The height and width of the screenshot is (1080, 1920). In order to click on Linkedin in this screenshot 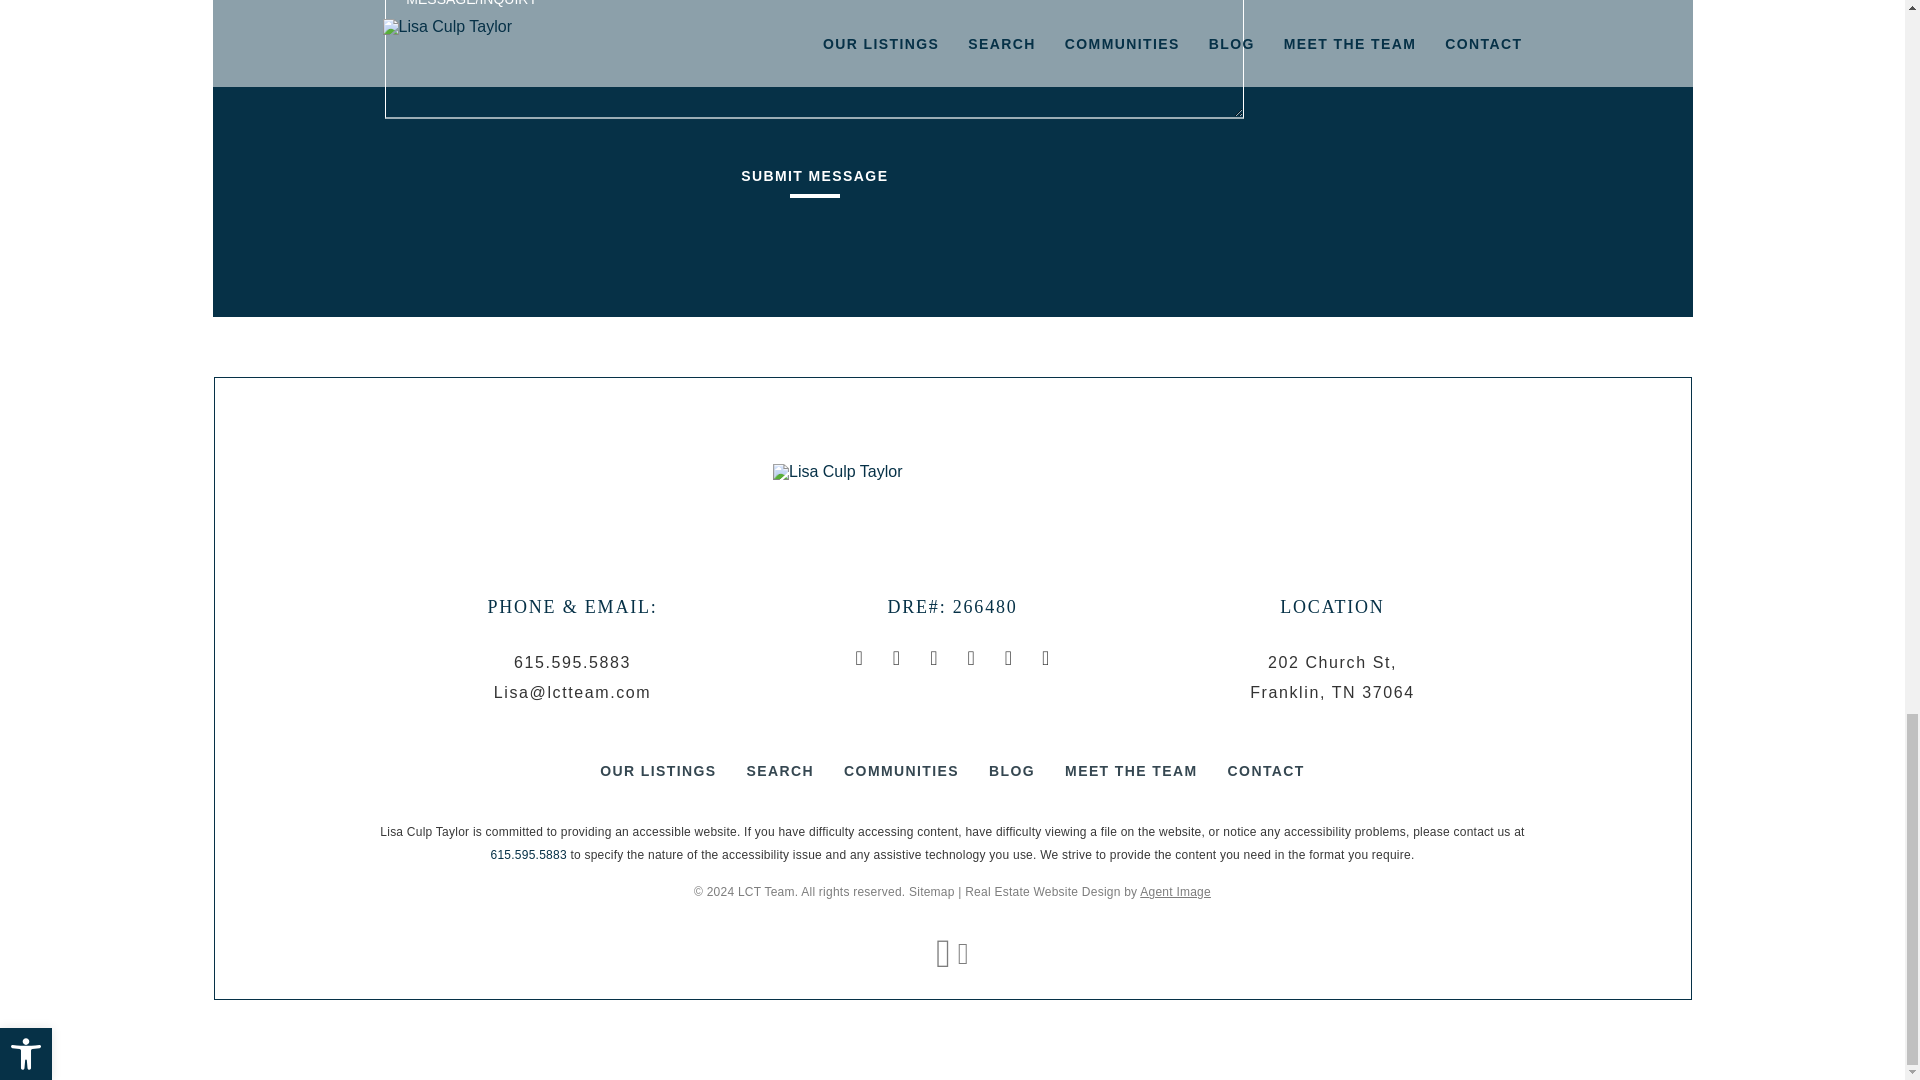, I will do `click(970, 658)`.